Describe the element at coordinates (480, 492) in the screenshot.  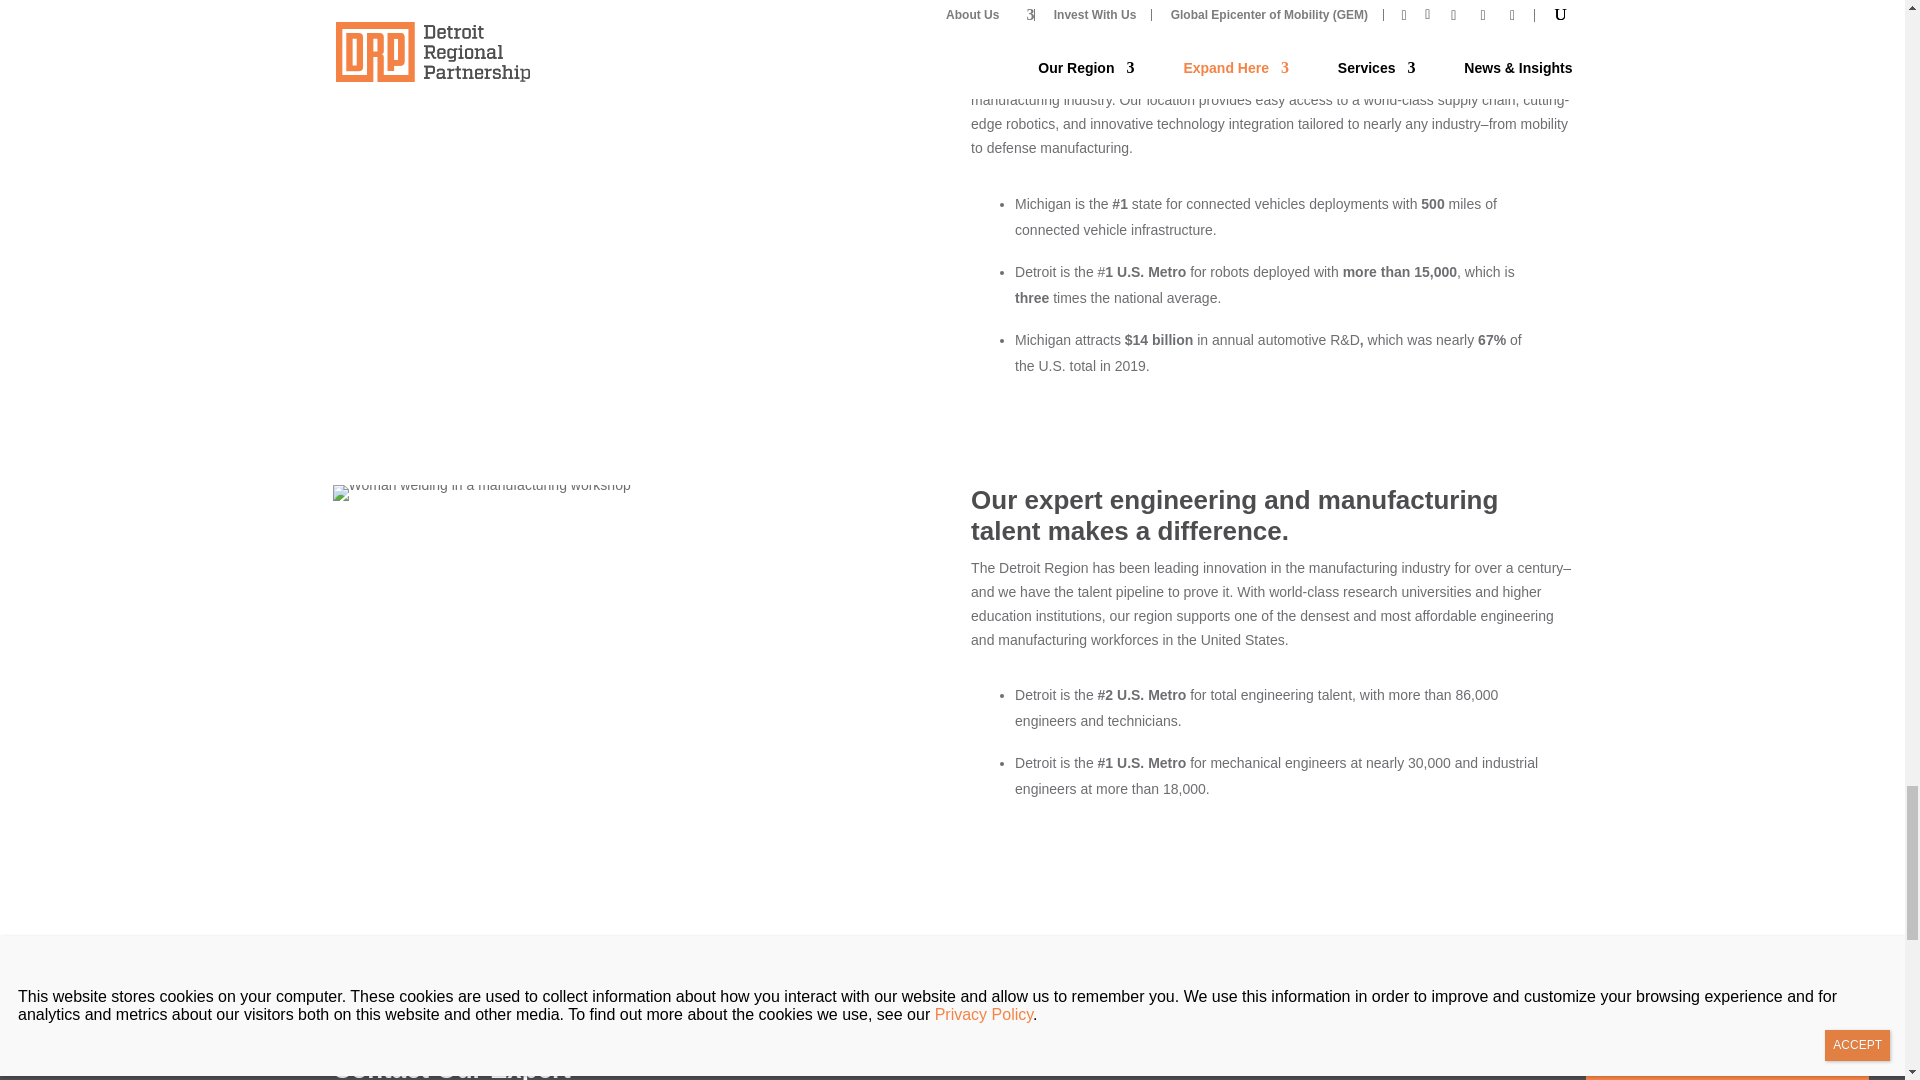
I see `Car Industry: Robots In A Car Factory` at that location.